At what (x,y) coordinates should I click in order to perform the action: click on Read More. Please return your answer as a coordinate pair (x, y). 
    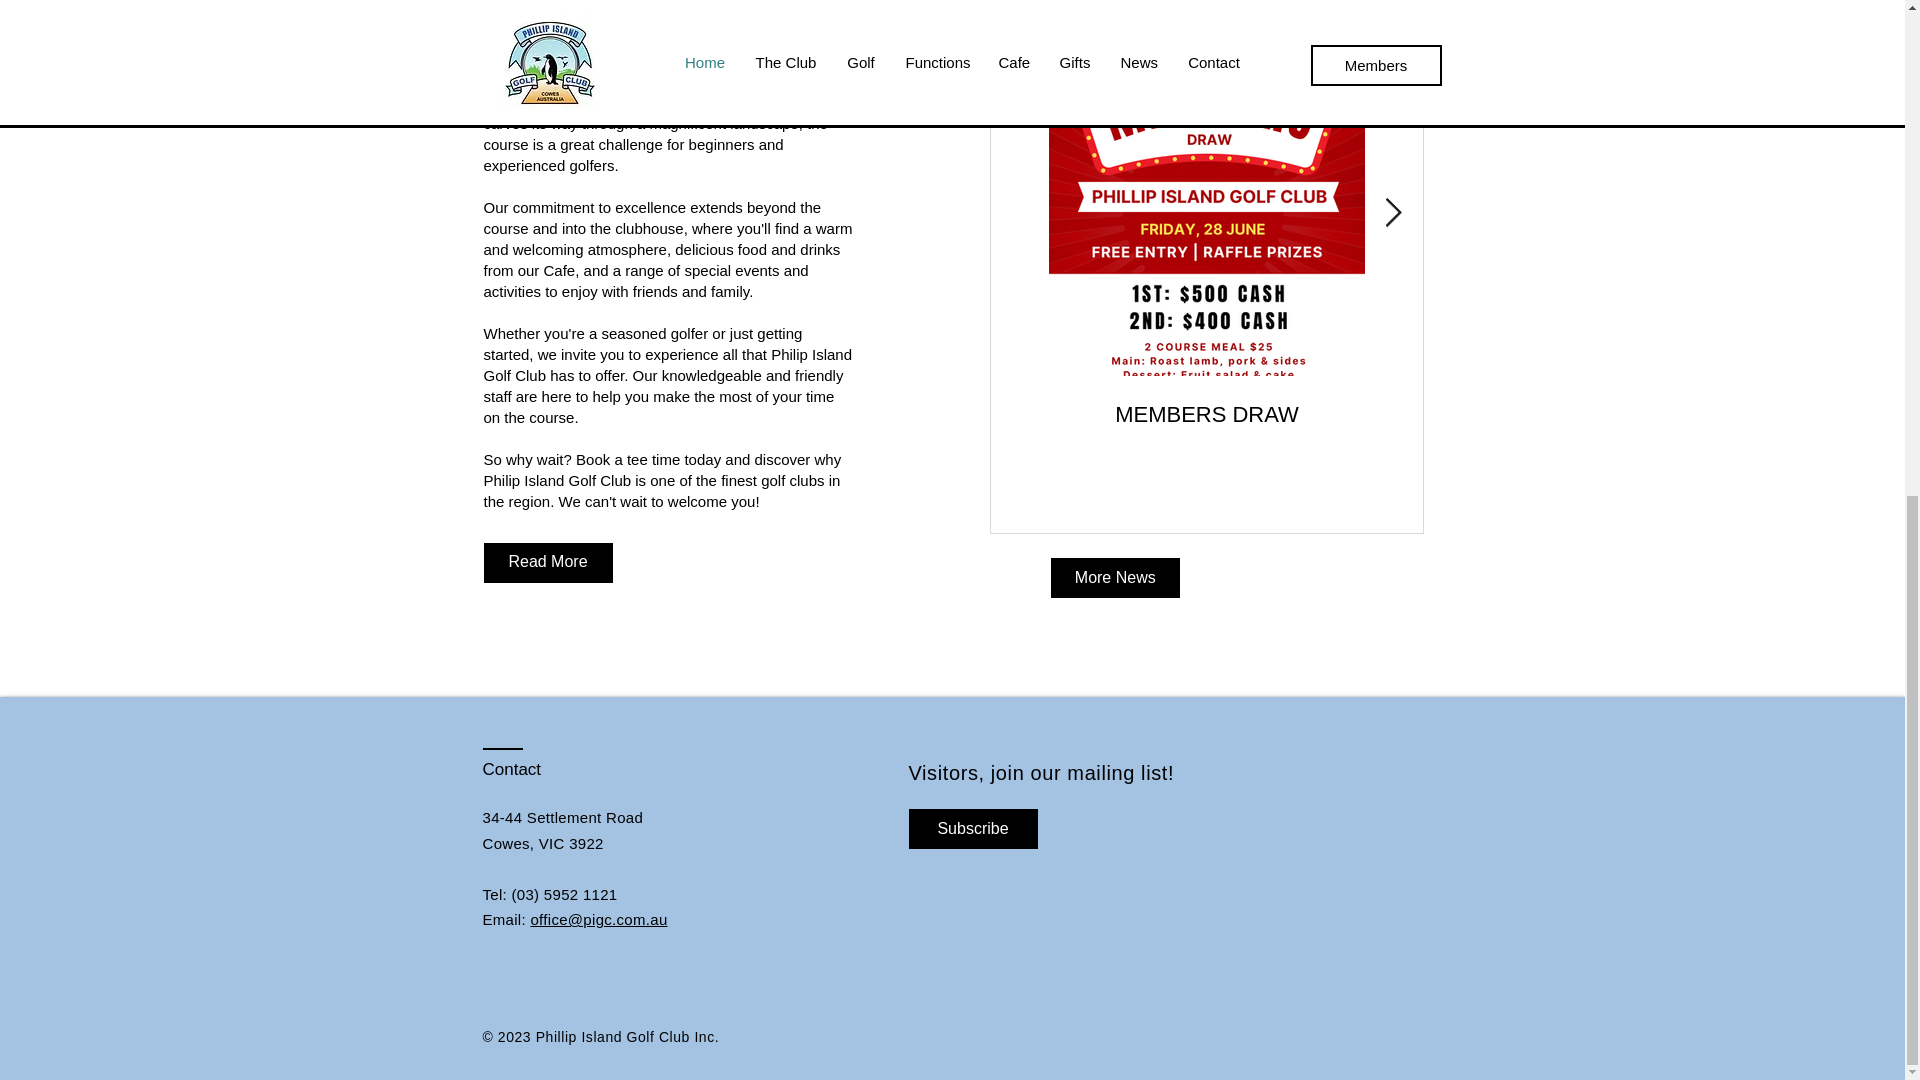
    Looking at the image, I should click on (548, 563).